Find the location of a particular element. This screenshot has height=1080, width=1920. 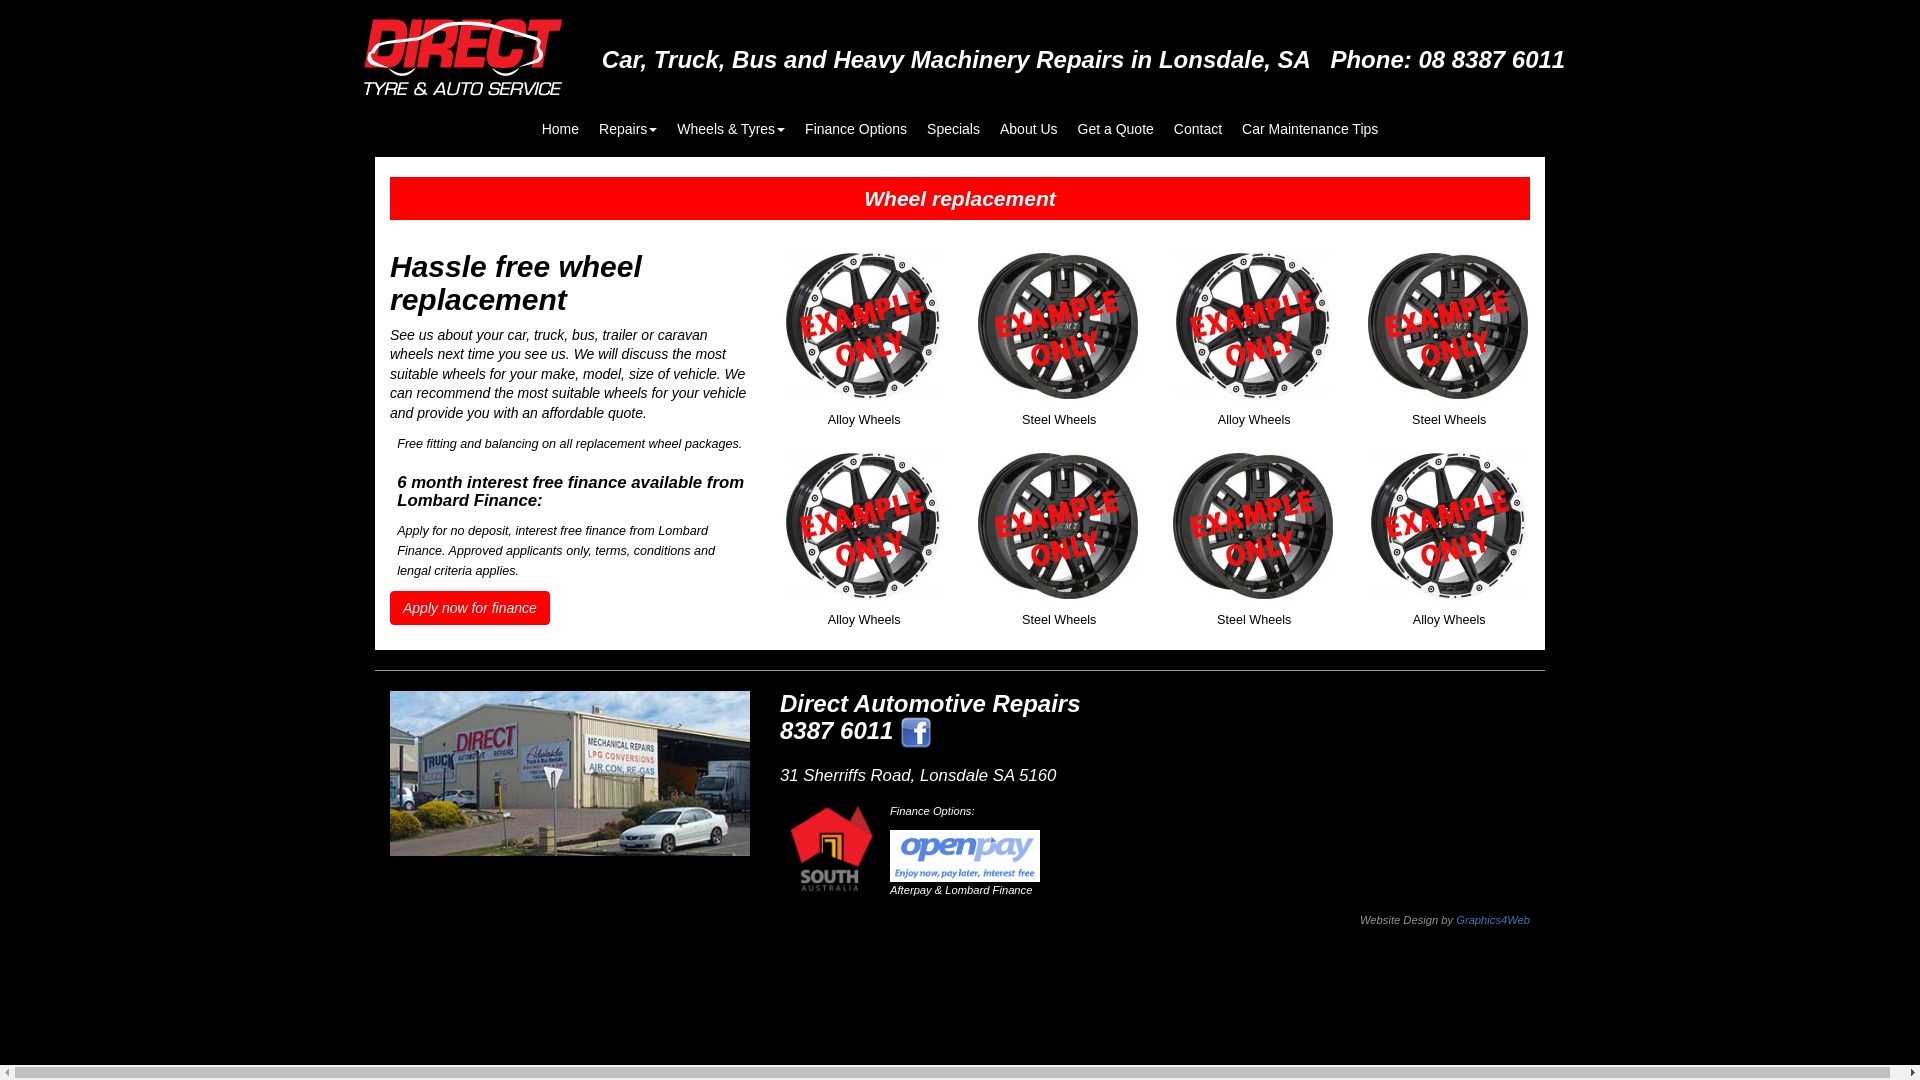

Repairs is located at coordinates (628, 119).